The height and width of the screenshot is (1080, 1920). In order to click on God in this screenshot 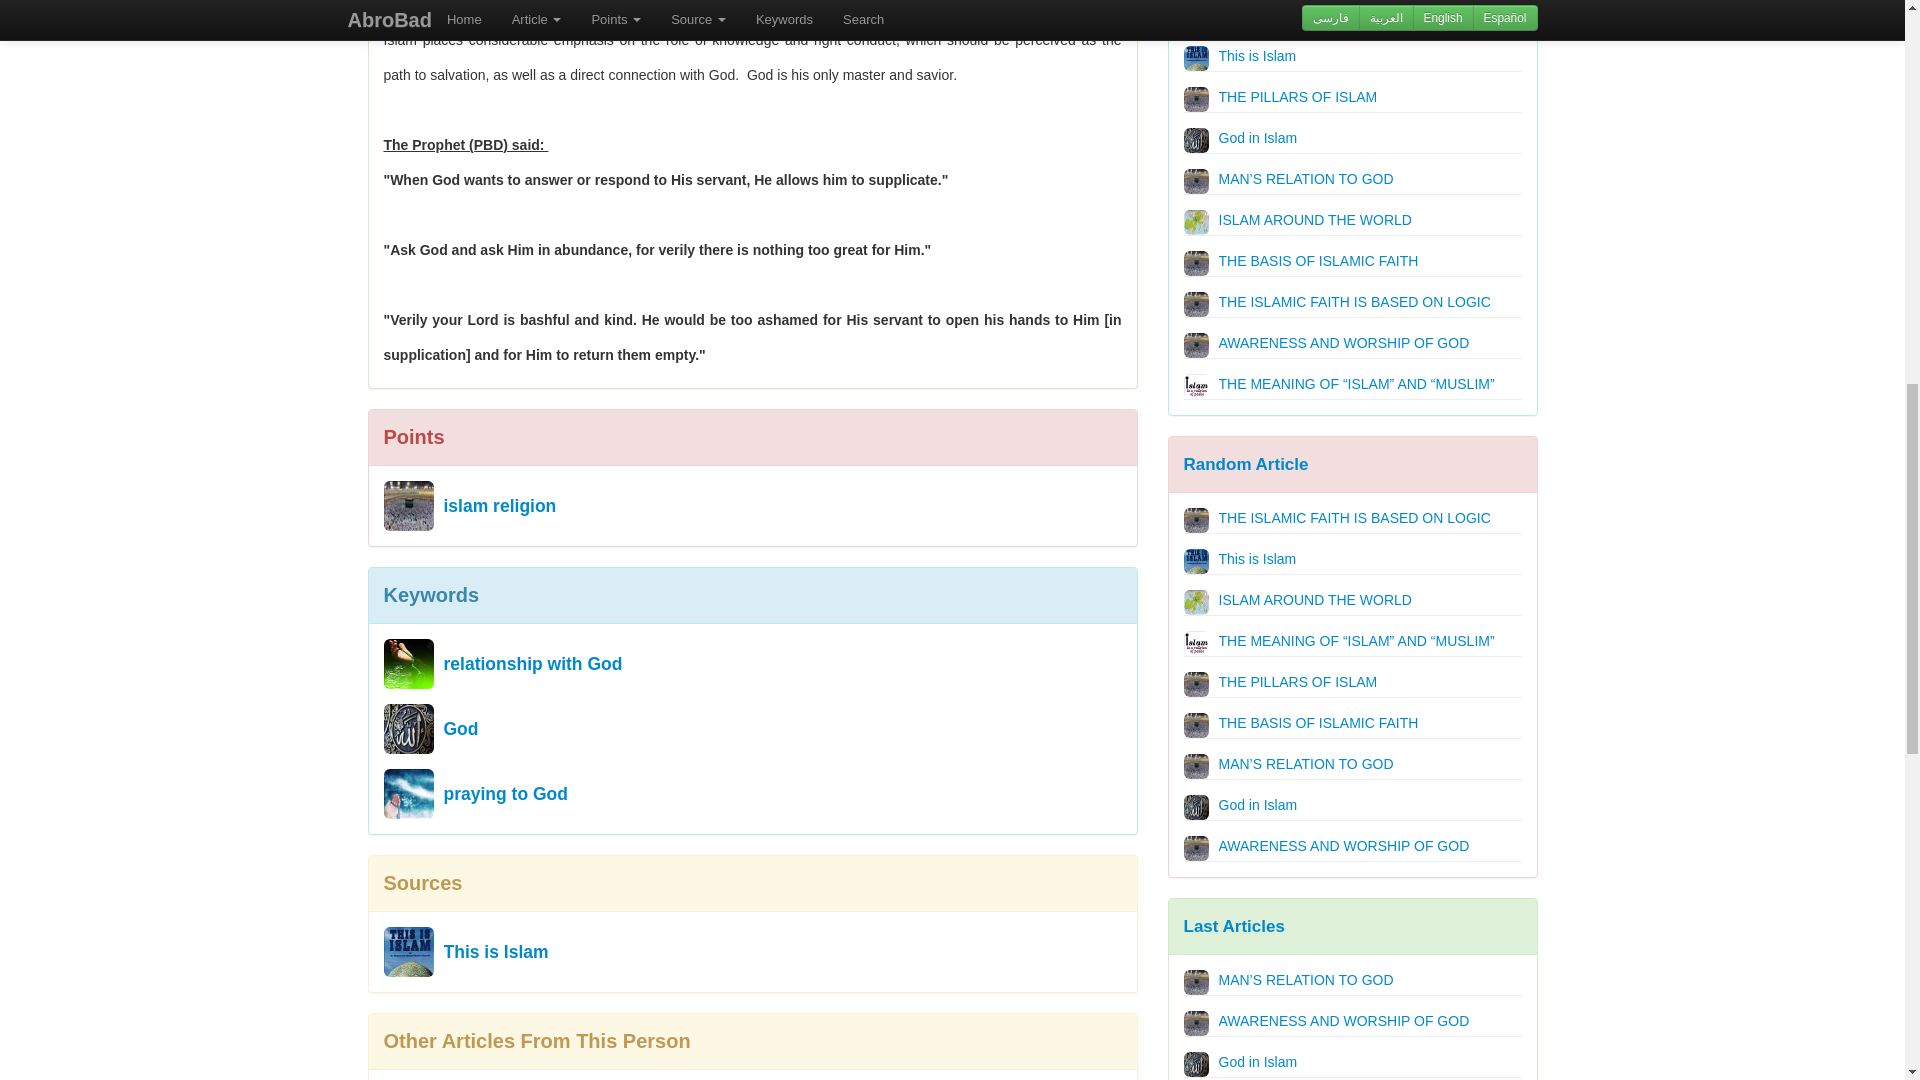, I will do `click(408, 728)`.